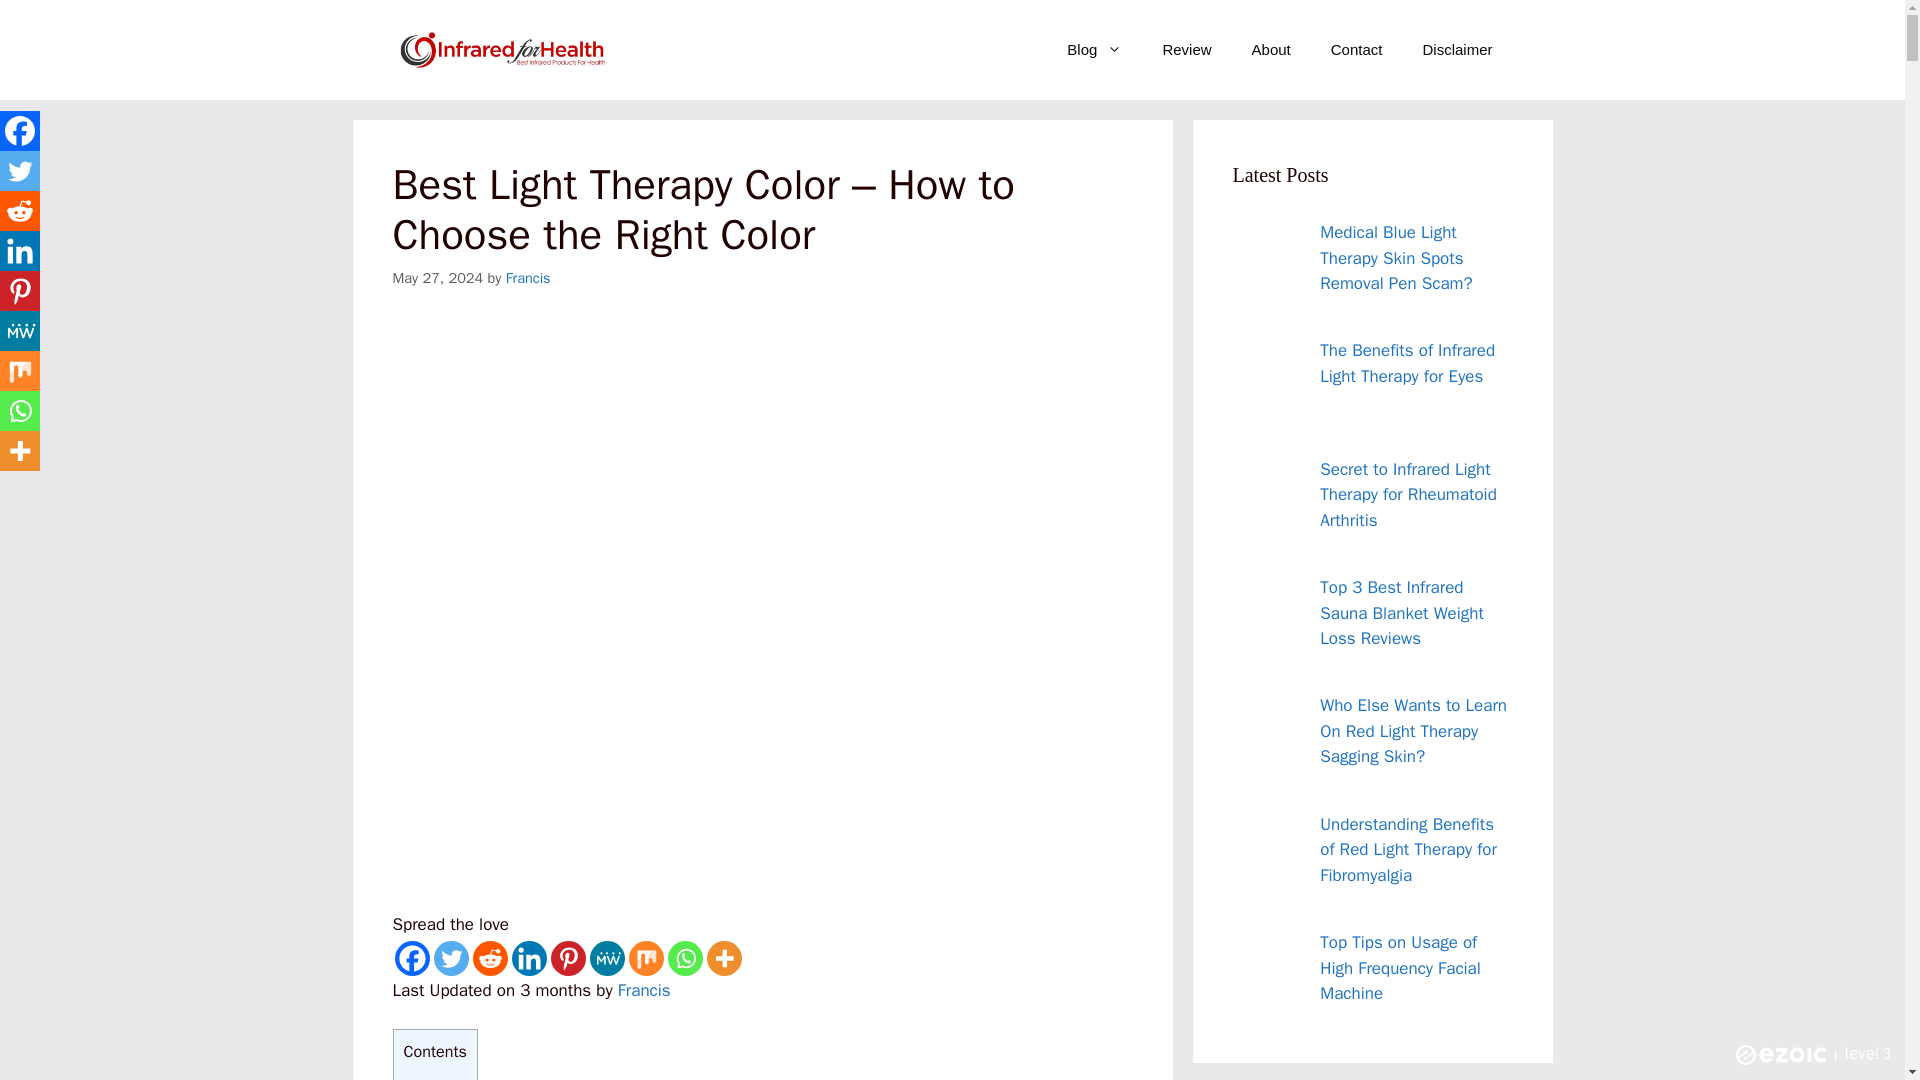  I want to click on Francis, so click(644, 990).